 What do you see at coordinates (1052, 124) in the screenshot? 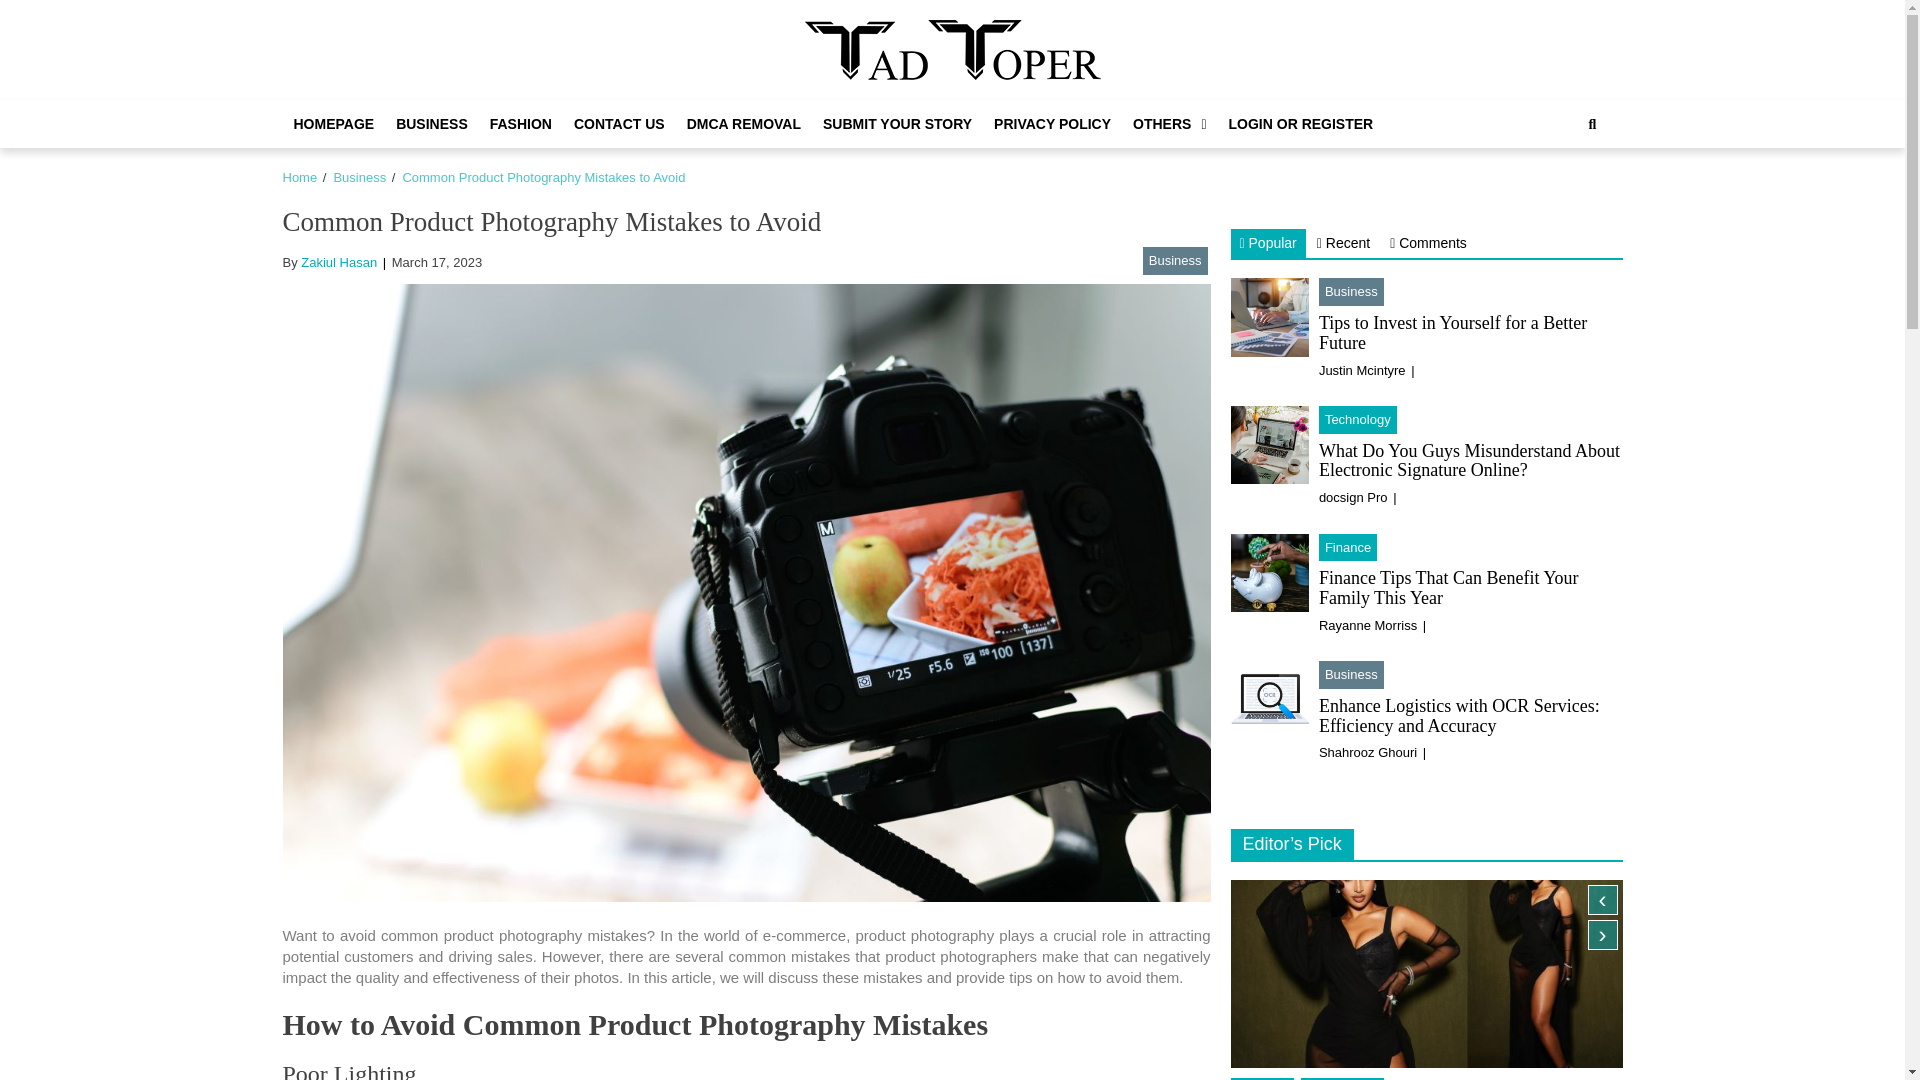
I see `PRIVACY POLICY` at bounding box center [1052, 124].